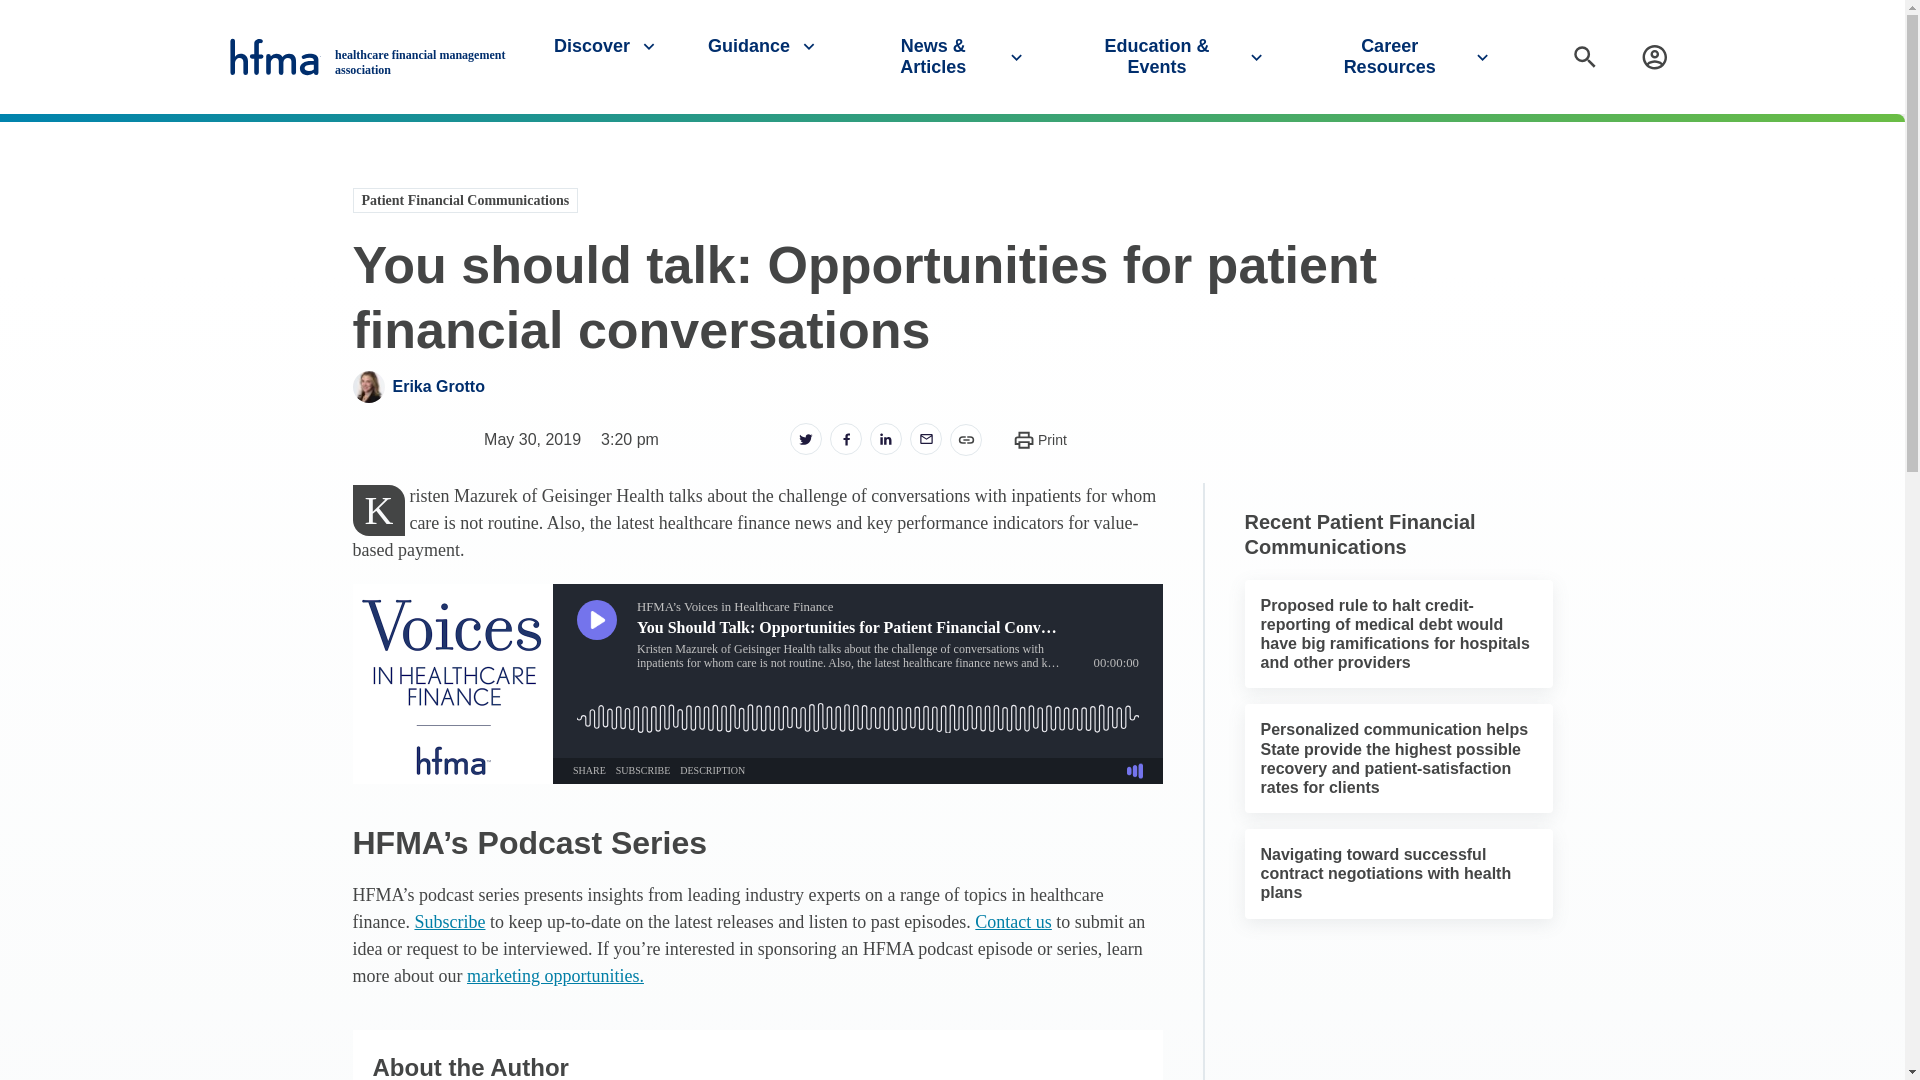 The height and width of the screenshot is (1080, 1920). Describe the element at coordinates (1404, 56) in the screenshot. I see `Career Resources` at that location.